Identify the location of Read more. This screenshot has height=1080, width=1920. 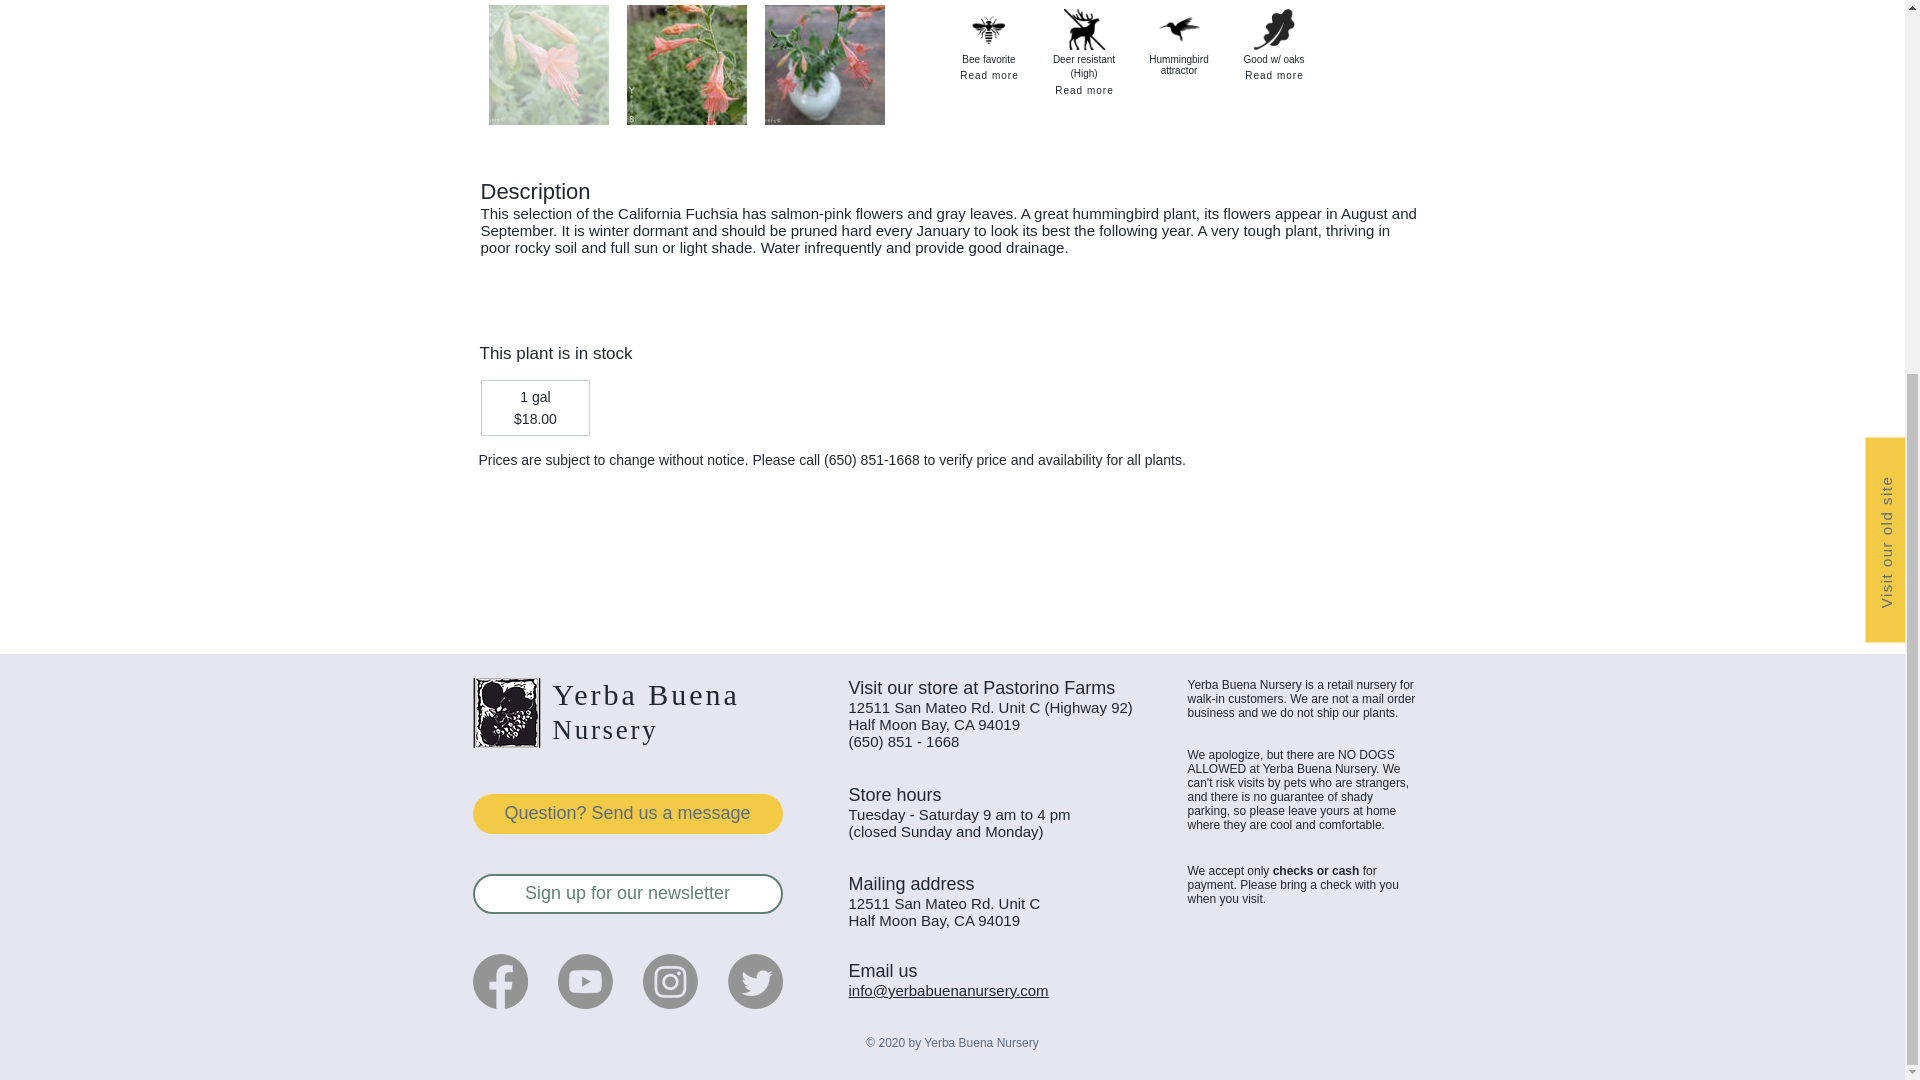
(1084, 90).